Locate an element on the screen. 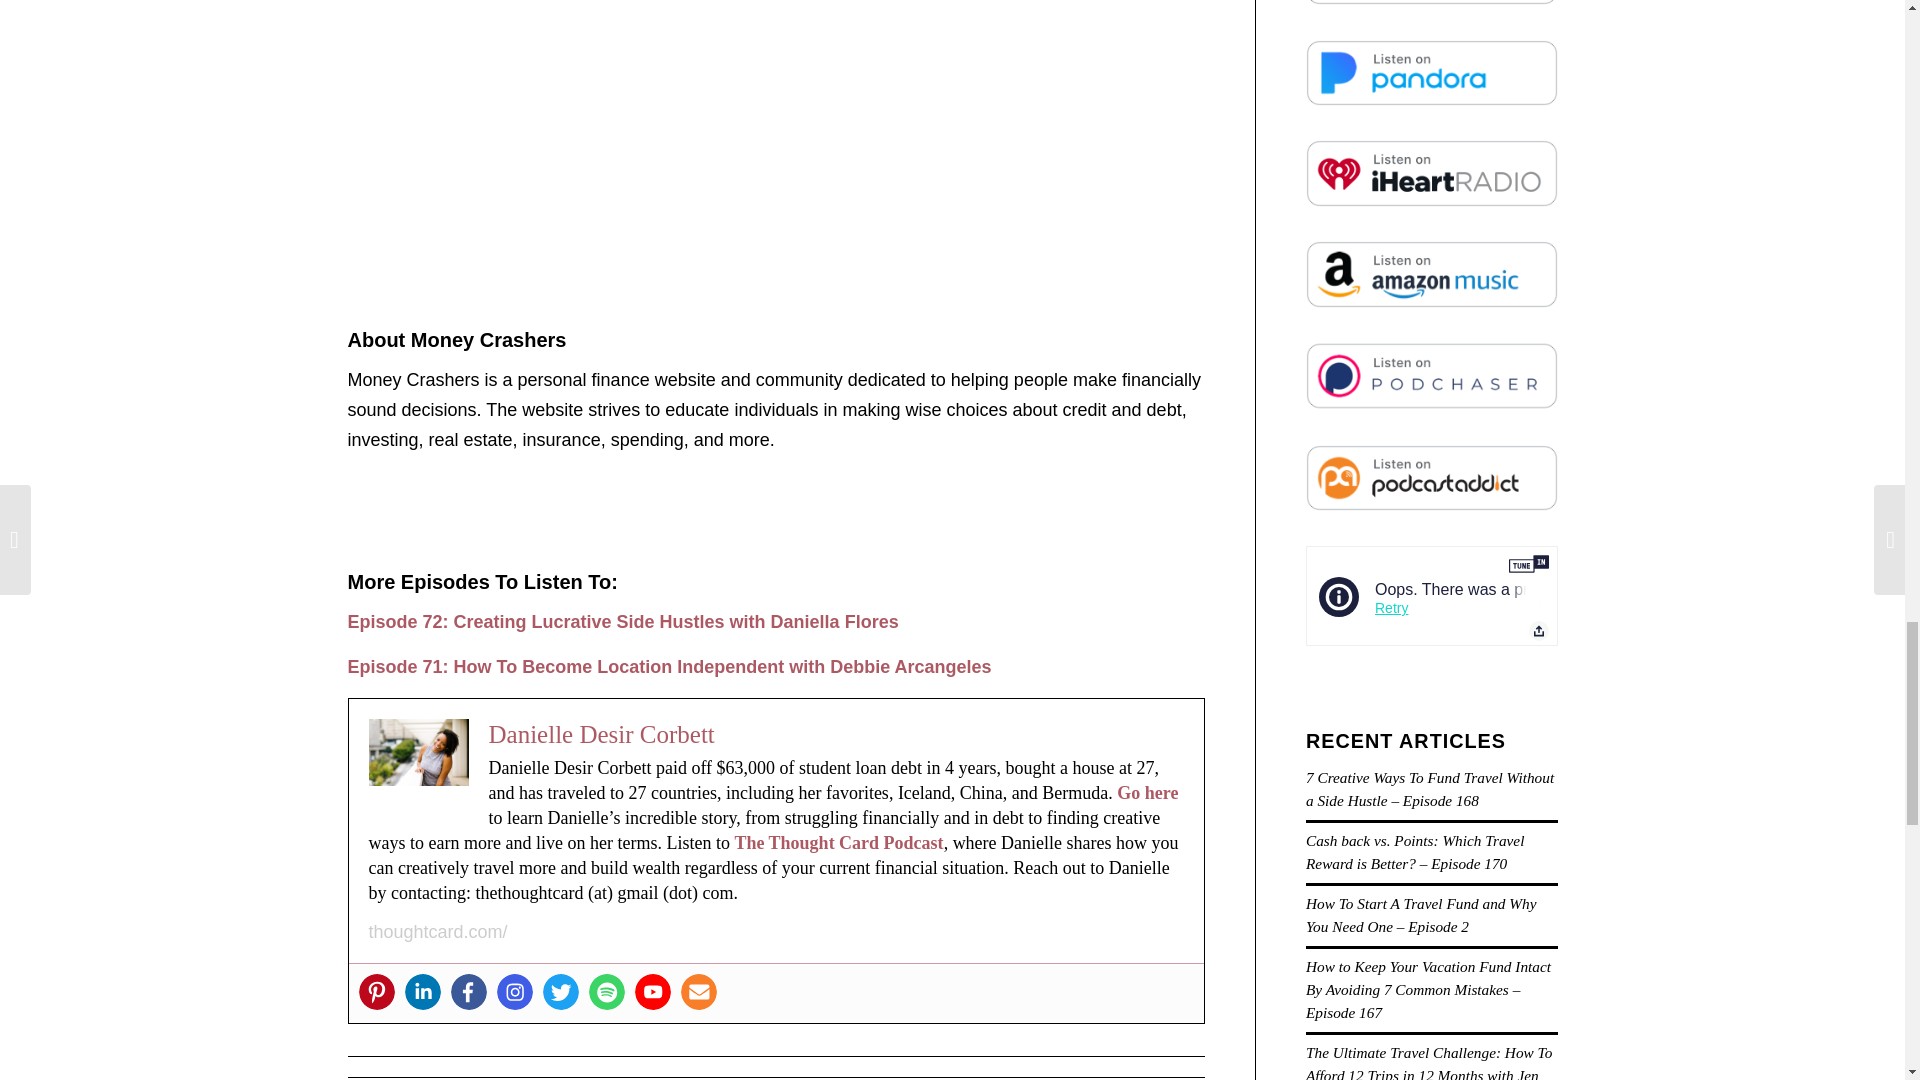 The image size is (1920, 1080). Pinterest is located at coordinates (375, 992).